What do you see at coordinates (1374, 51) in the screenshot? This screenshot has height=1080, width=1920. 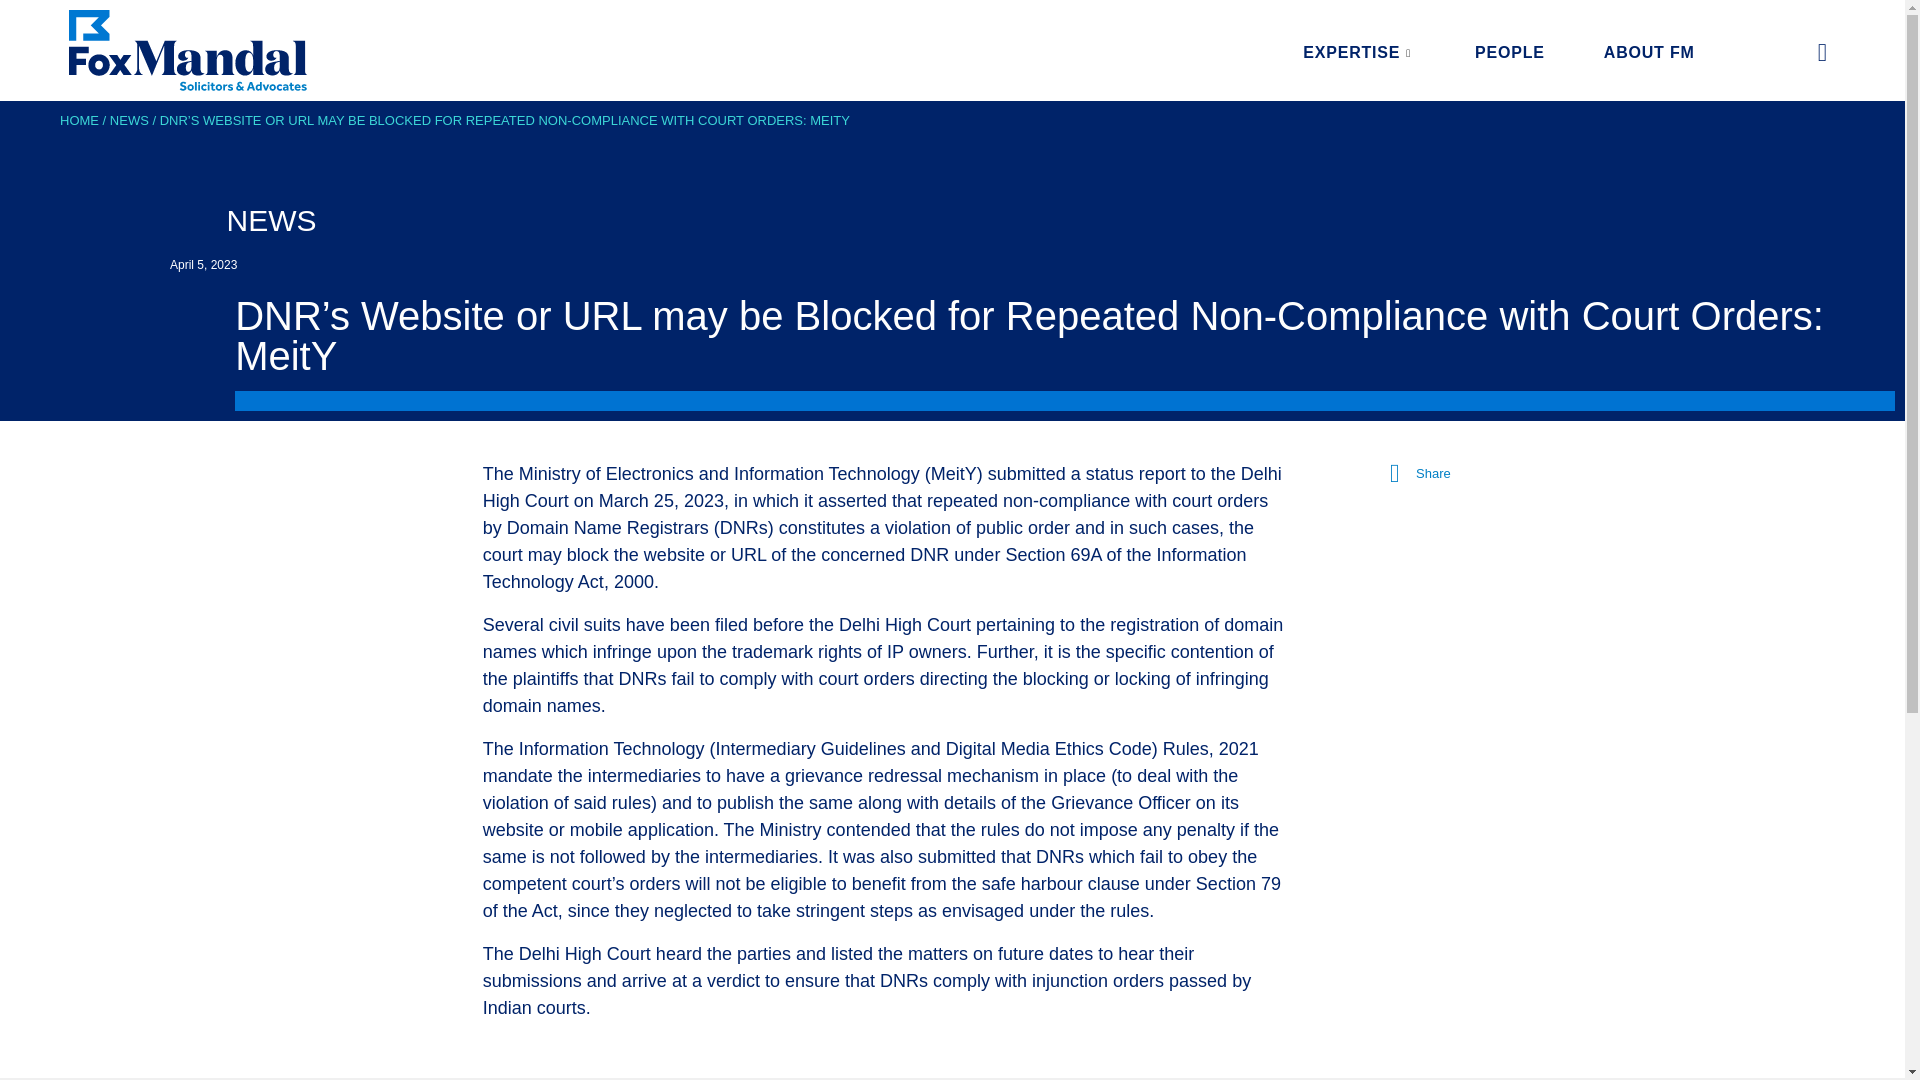 I see `EXPERTISE` at bounding box center [1374, 51].